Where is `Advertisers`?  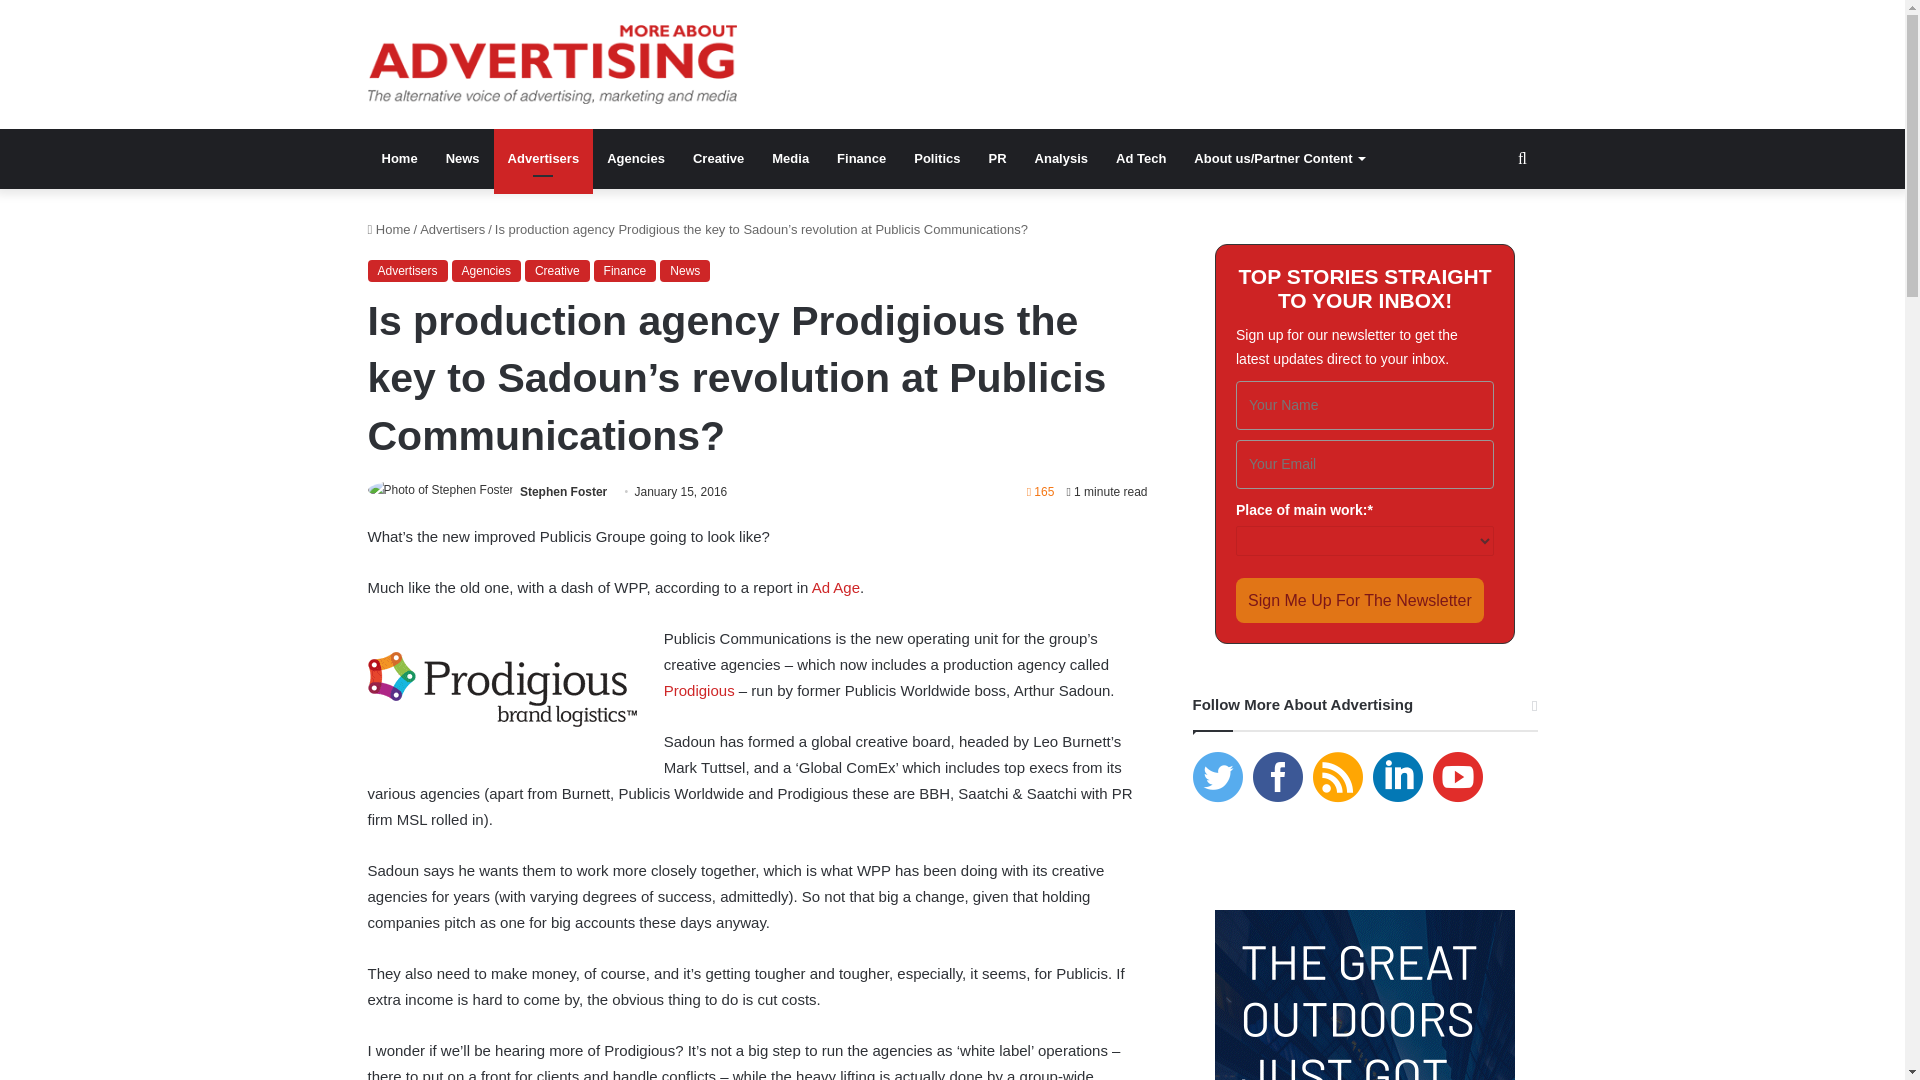 Advertisers is located at coordinates (408, 270).